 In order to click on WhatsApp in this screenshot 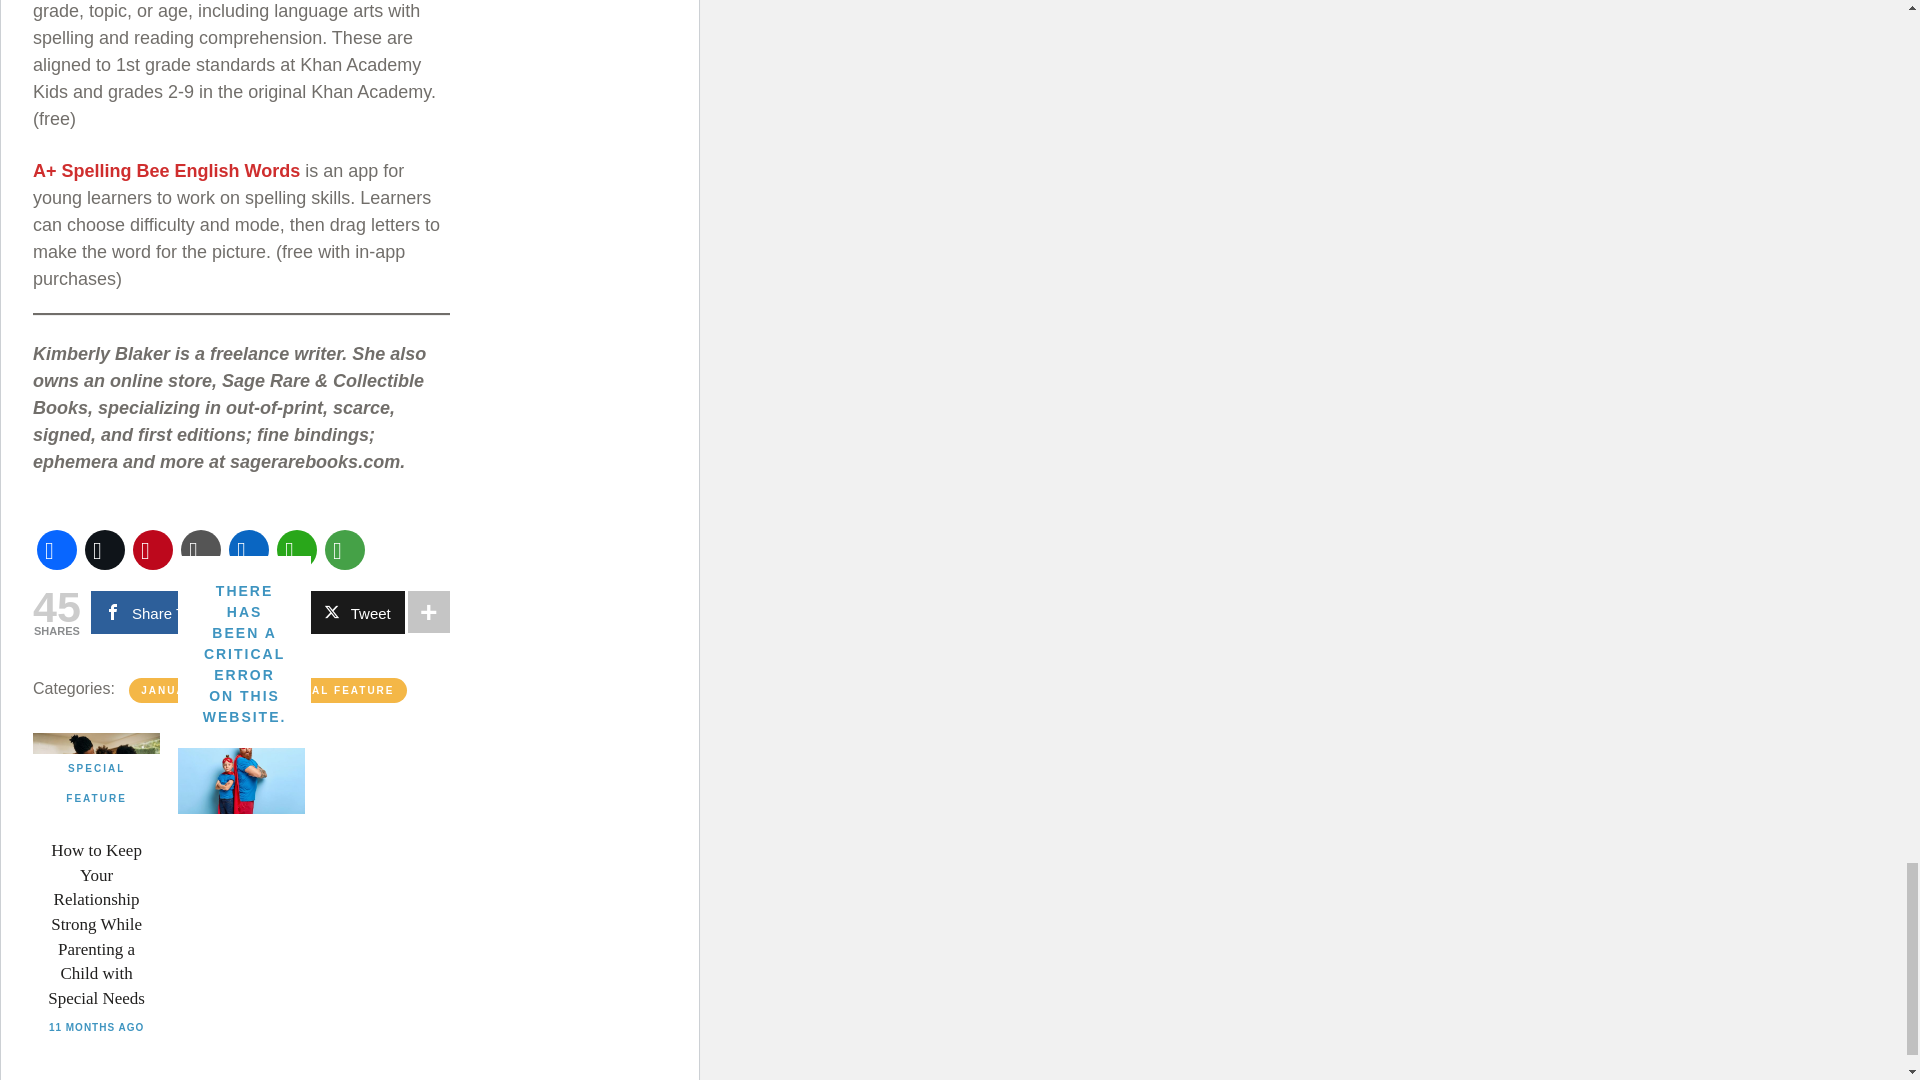, I will do `click(296, 549)`.